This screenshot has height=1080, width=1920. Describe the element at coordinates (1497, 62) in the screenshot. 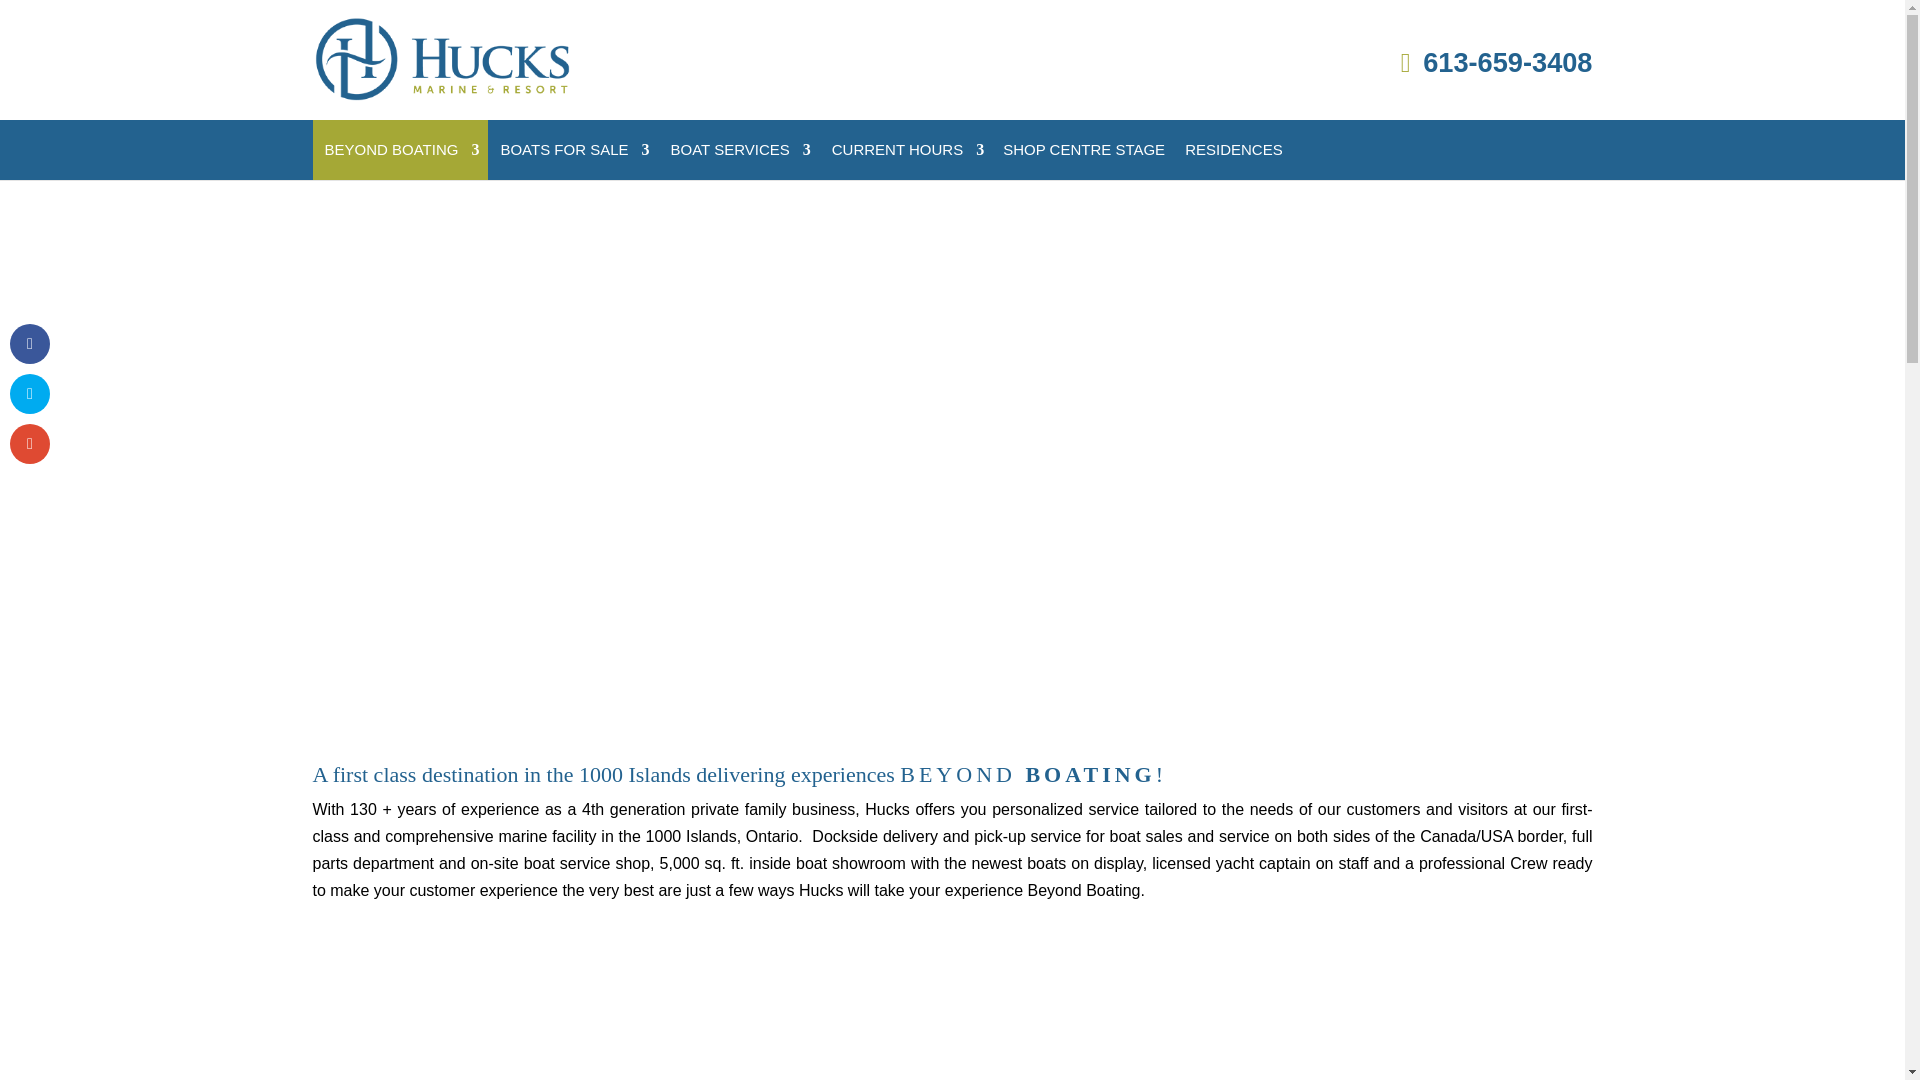

I see `613-659-3408` at that location.